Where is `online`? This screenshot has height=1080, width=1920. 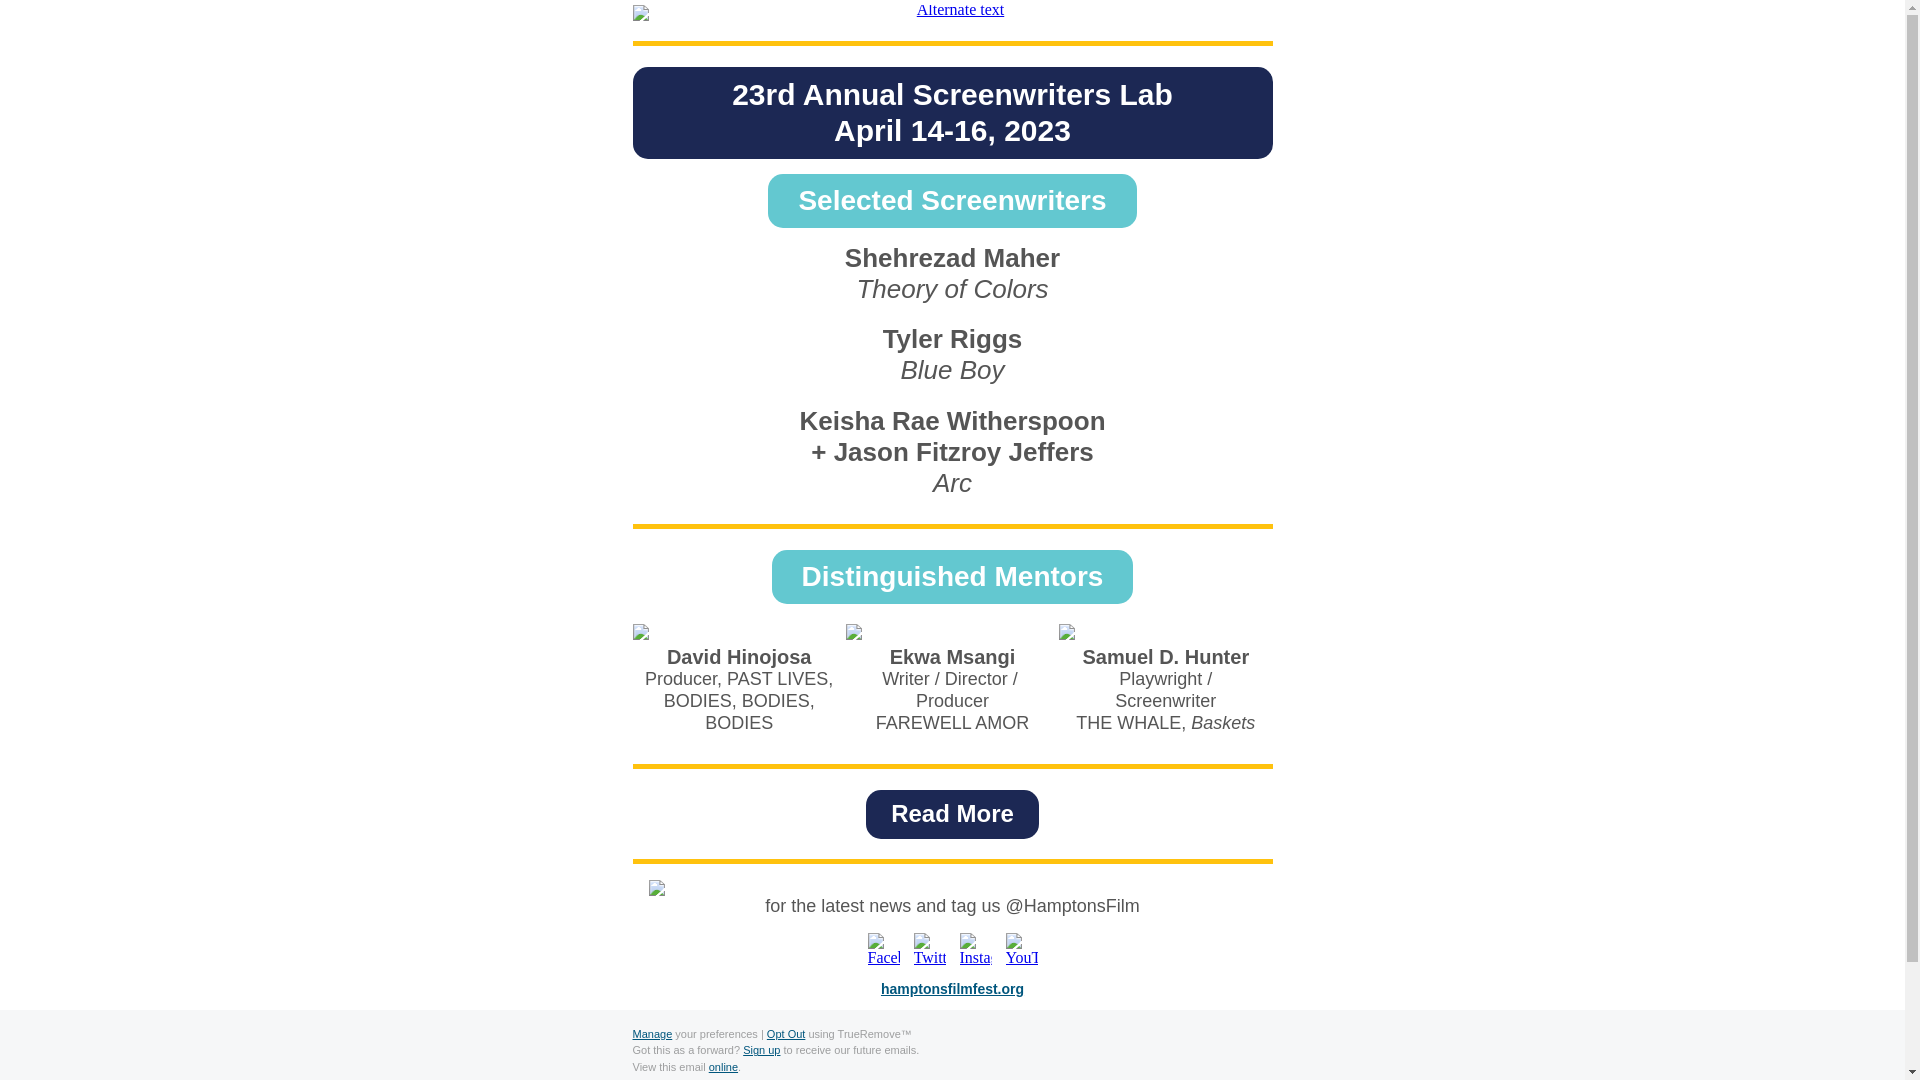 online is located at coordinates (952, 814).